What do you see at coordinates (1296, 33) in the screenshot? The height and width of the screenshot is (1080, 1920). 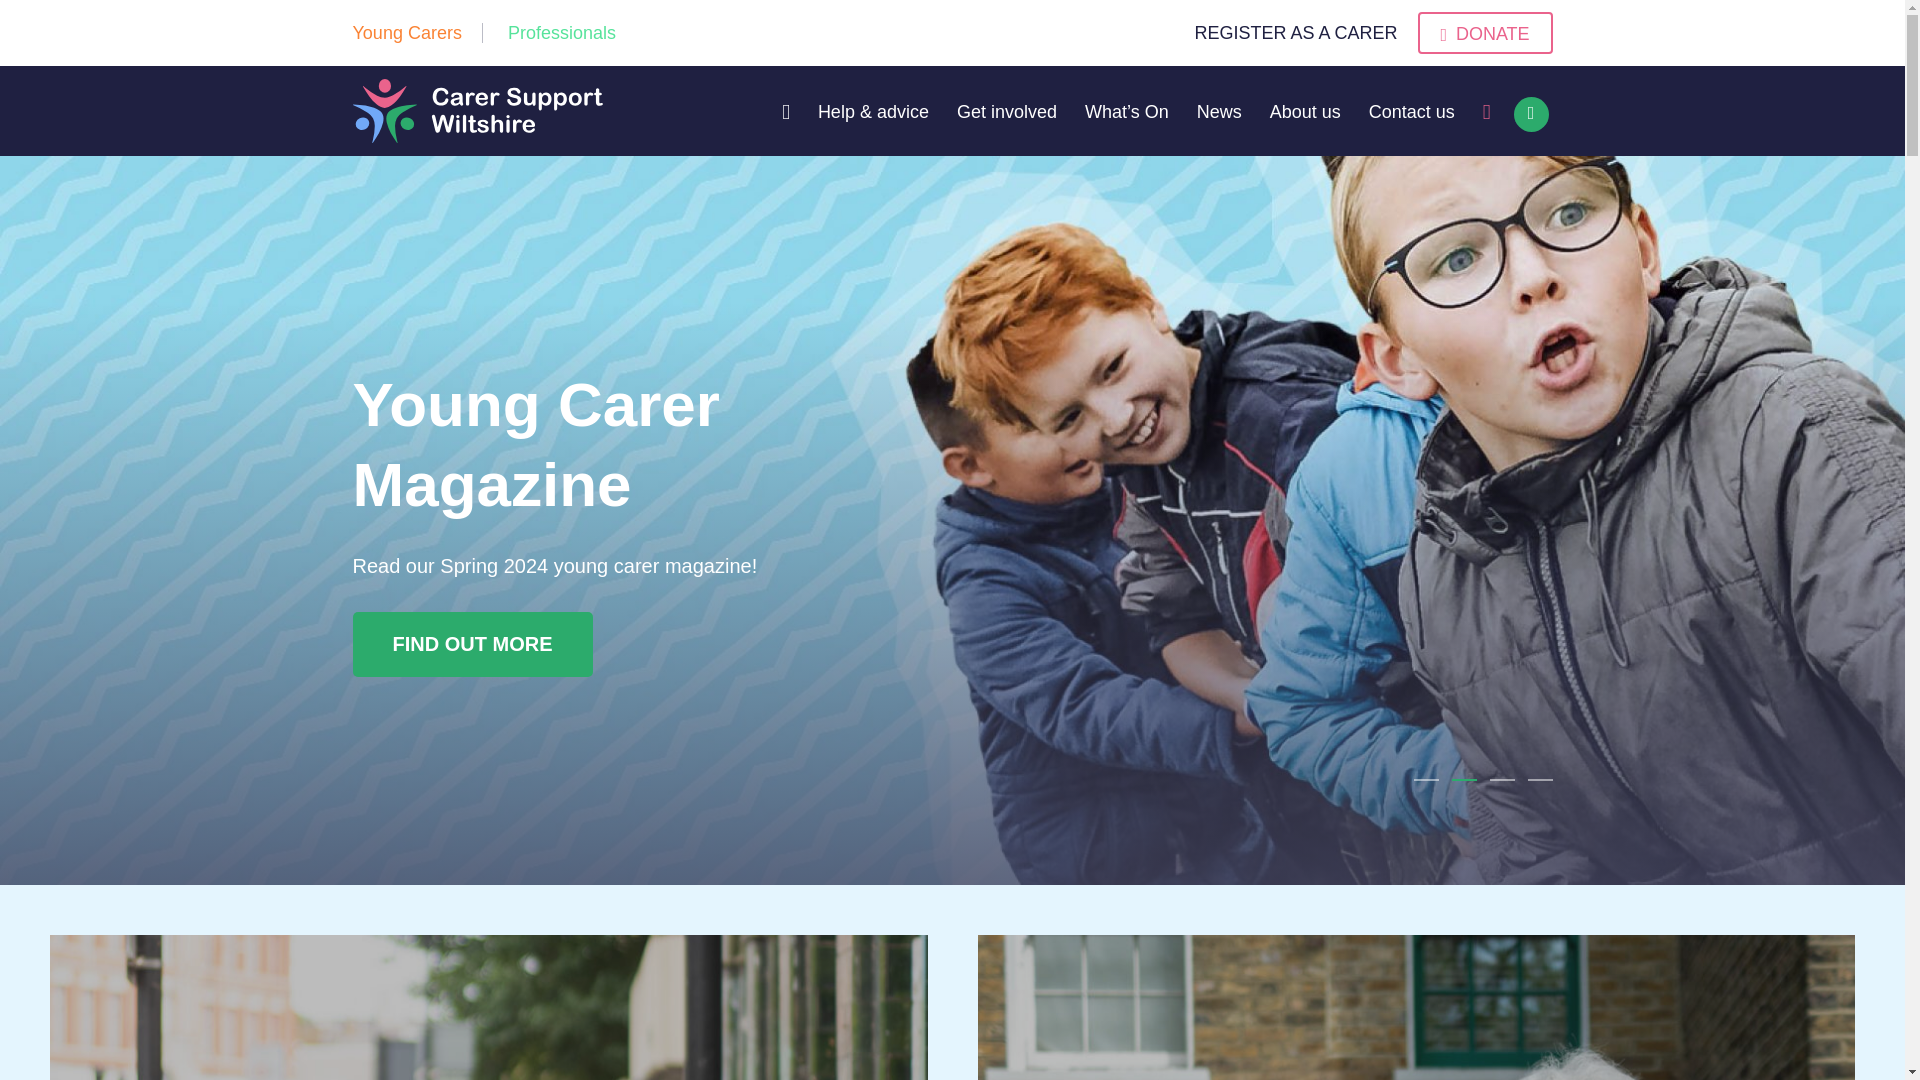 I see `REGISTER AS A CARER` at bounding box center [1296, 33].